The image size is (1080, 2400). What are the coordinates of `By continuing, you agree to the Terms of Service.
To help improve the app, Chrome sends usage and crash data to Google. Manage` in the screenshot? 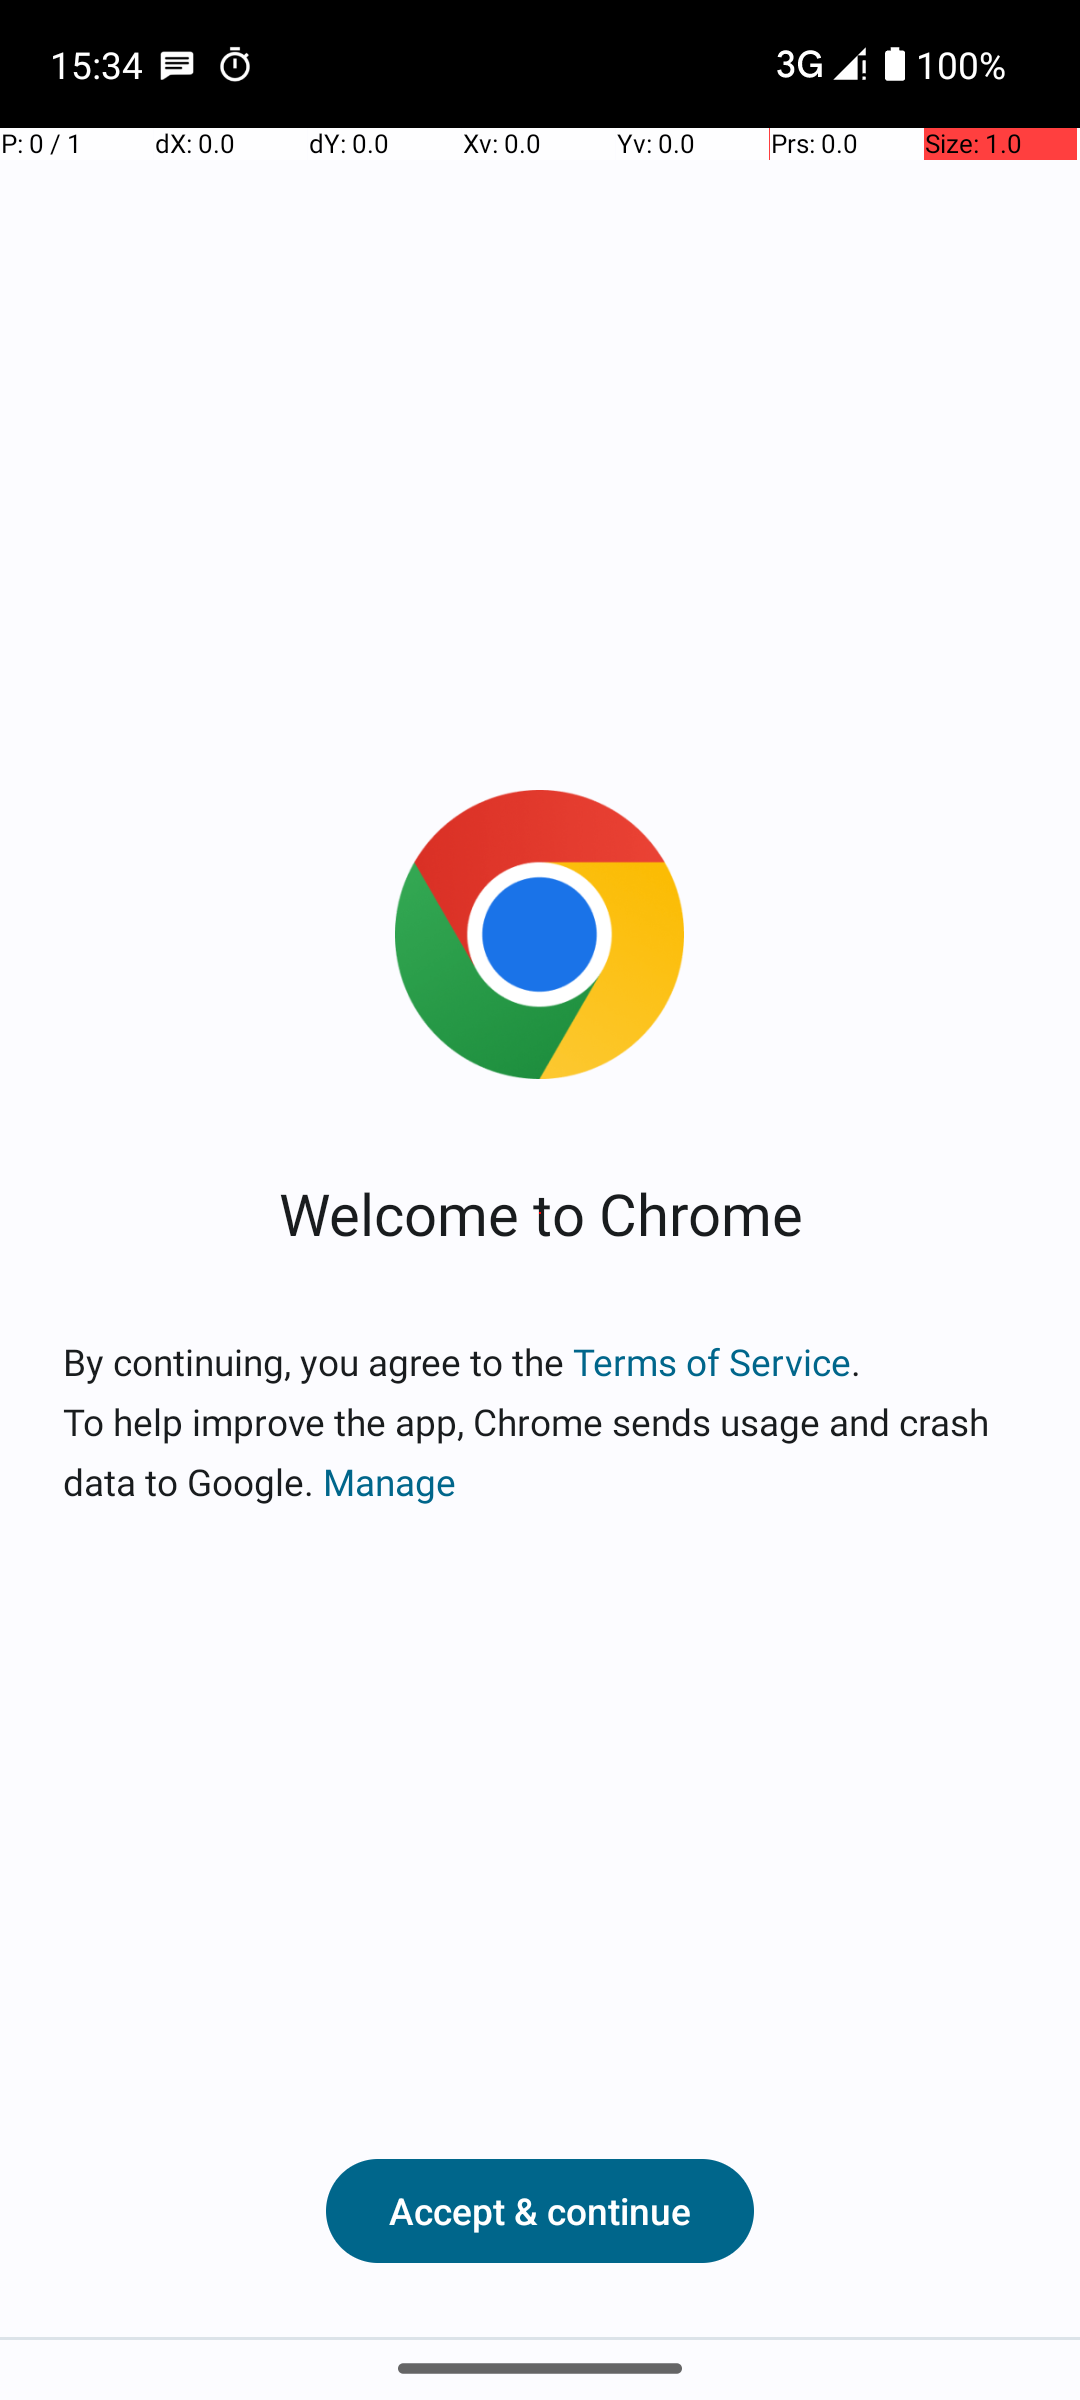 It's located at (540, 1422).